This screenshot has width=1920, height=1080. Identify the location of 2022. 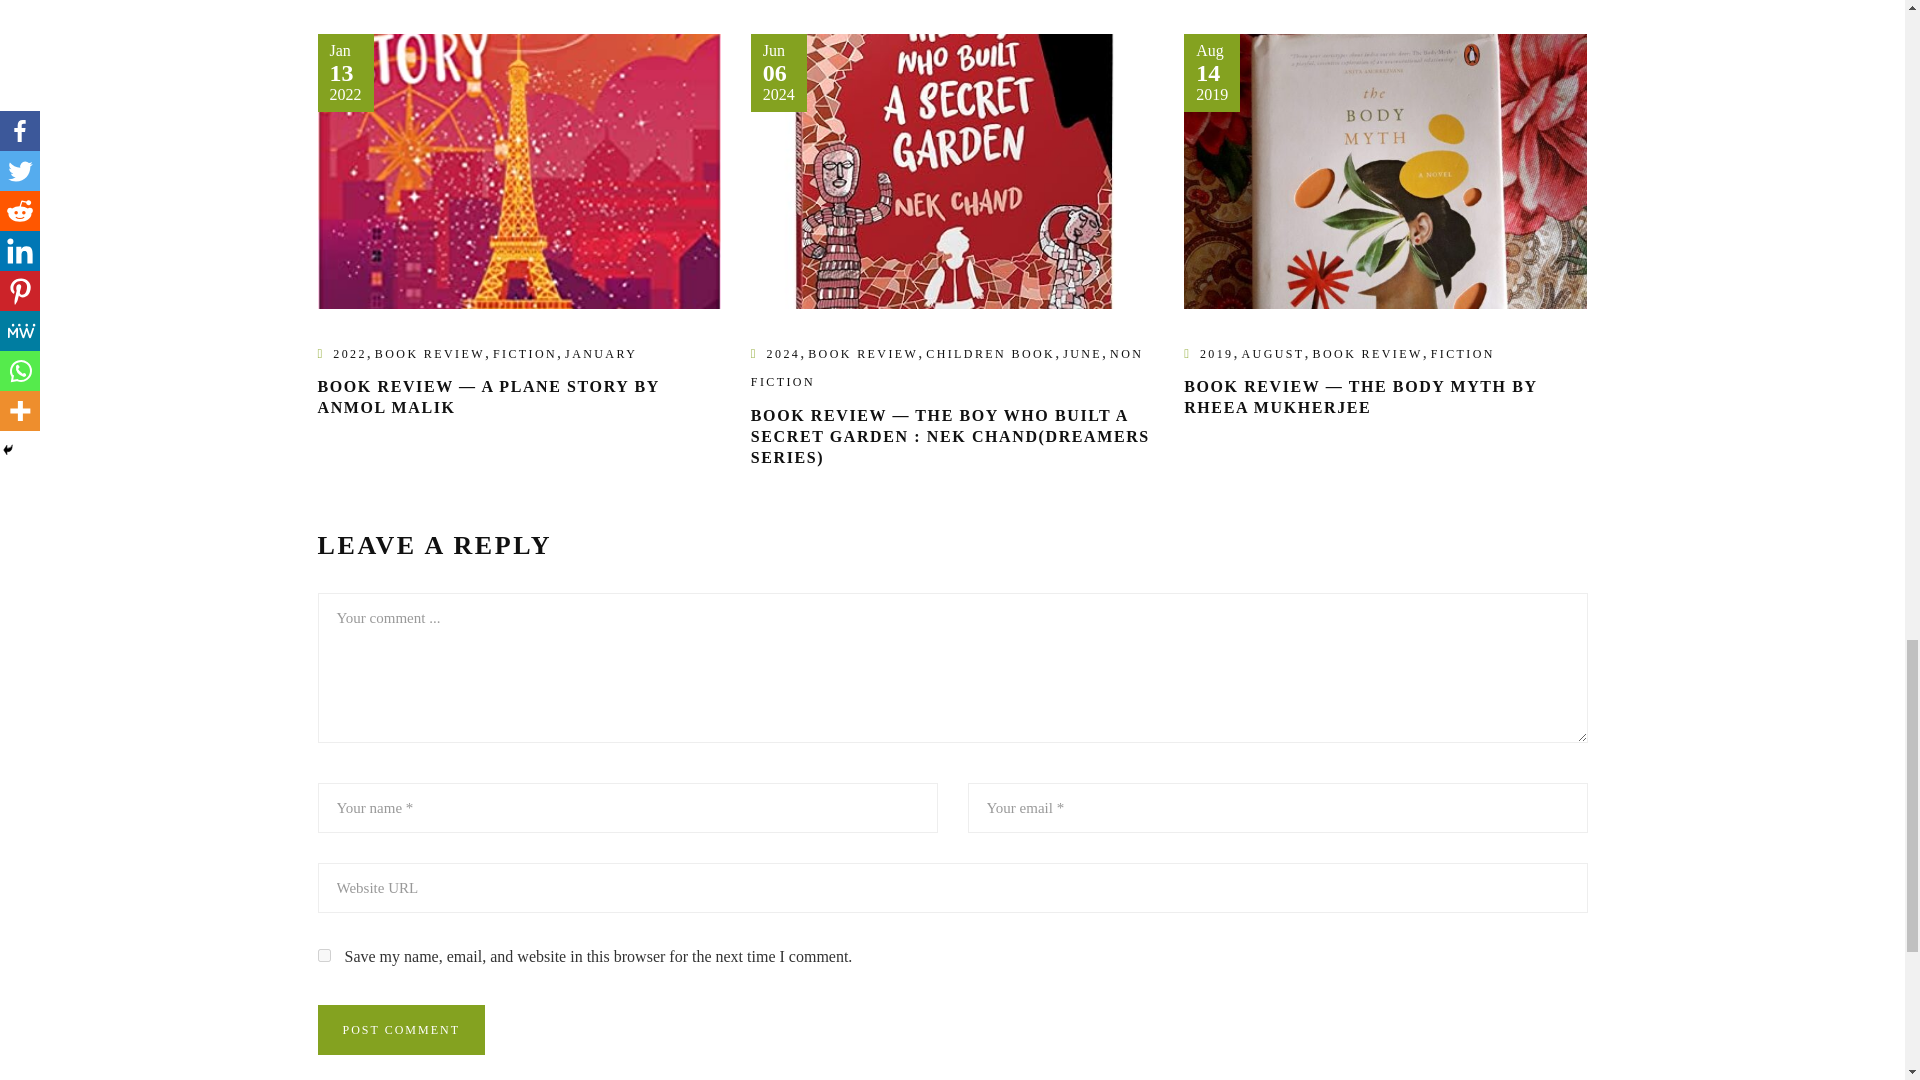
(349, 353).